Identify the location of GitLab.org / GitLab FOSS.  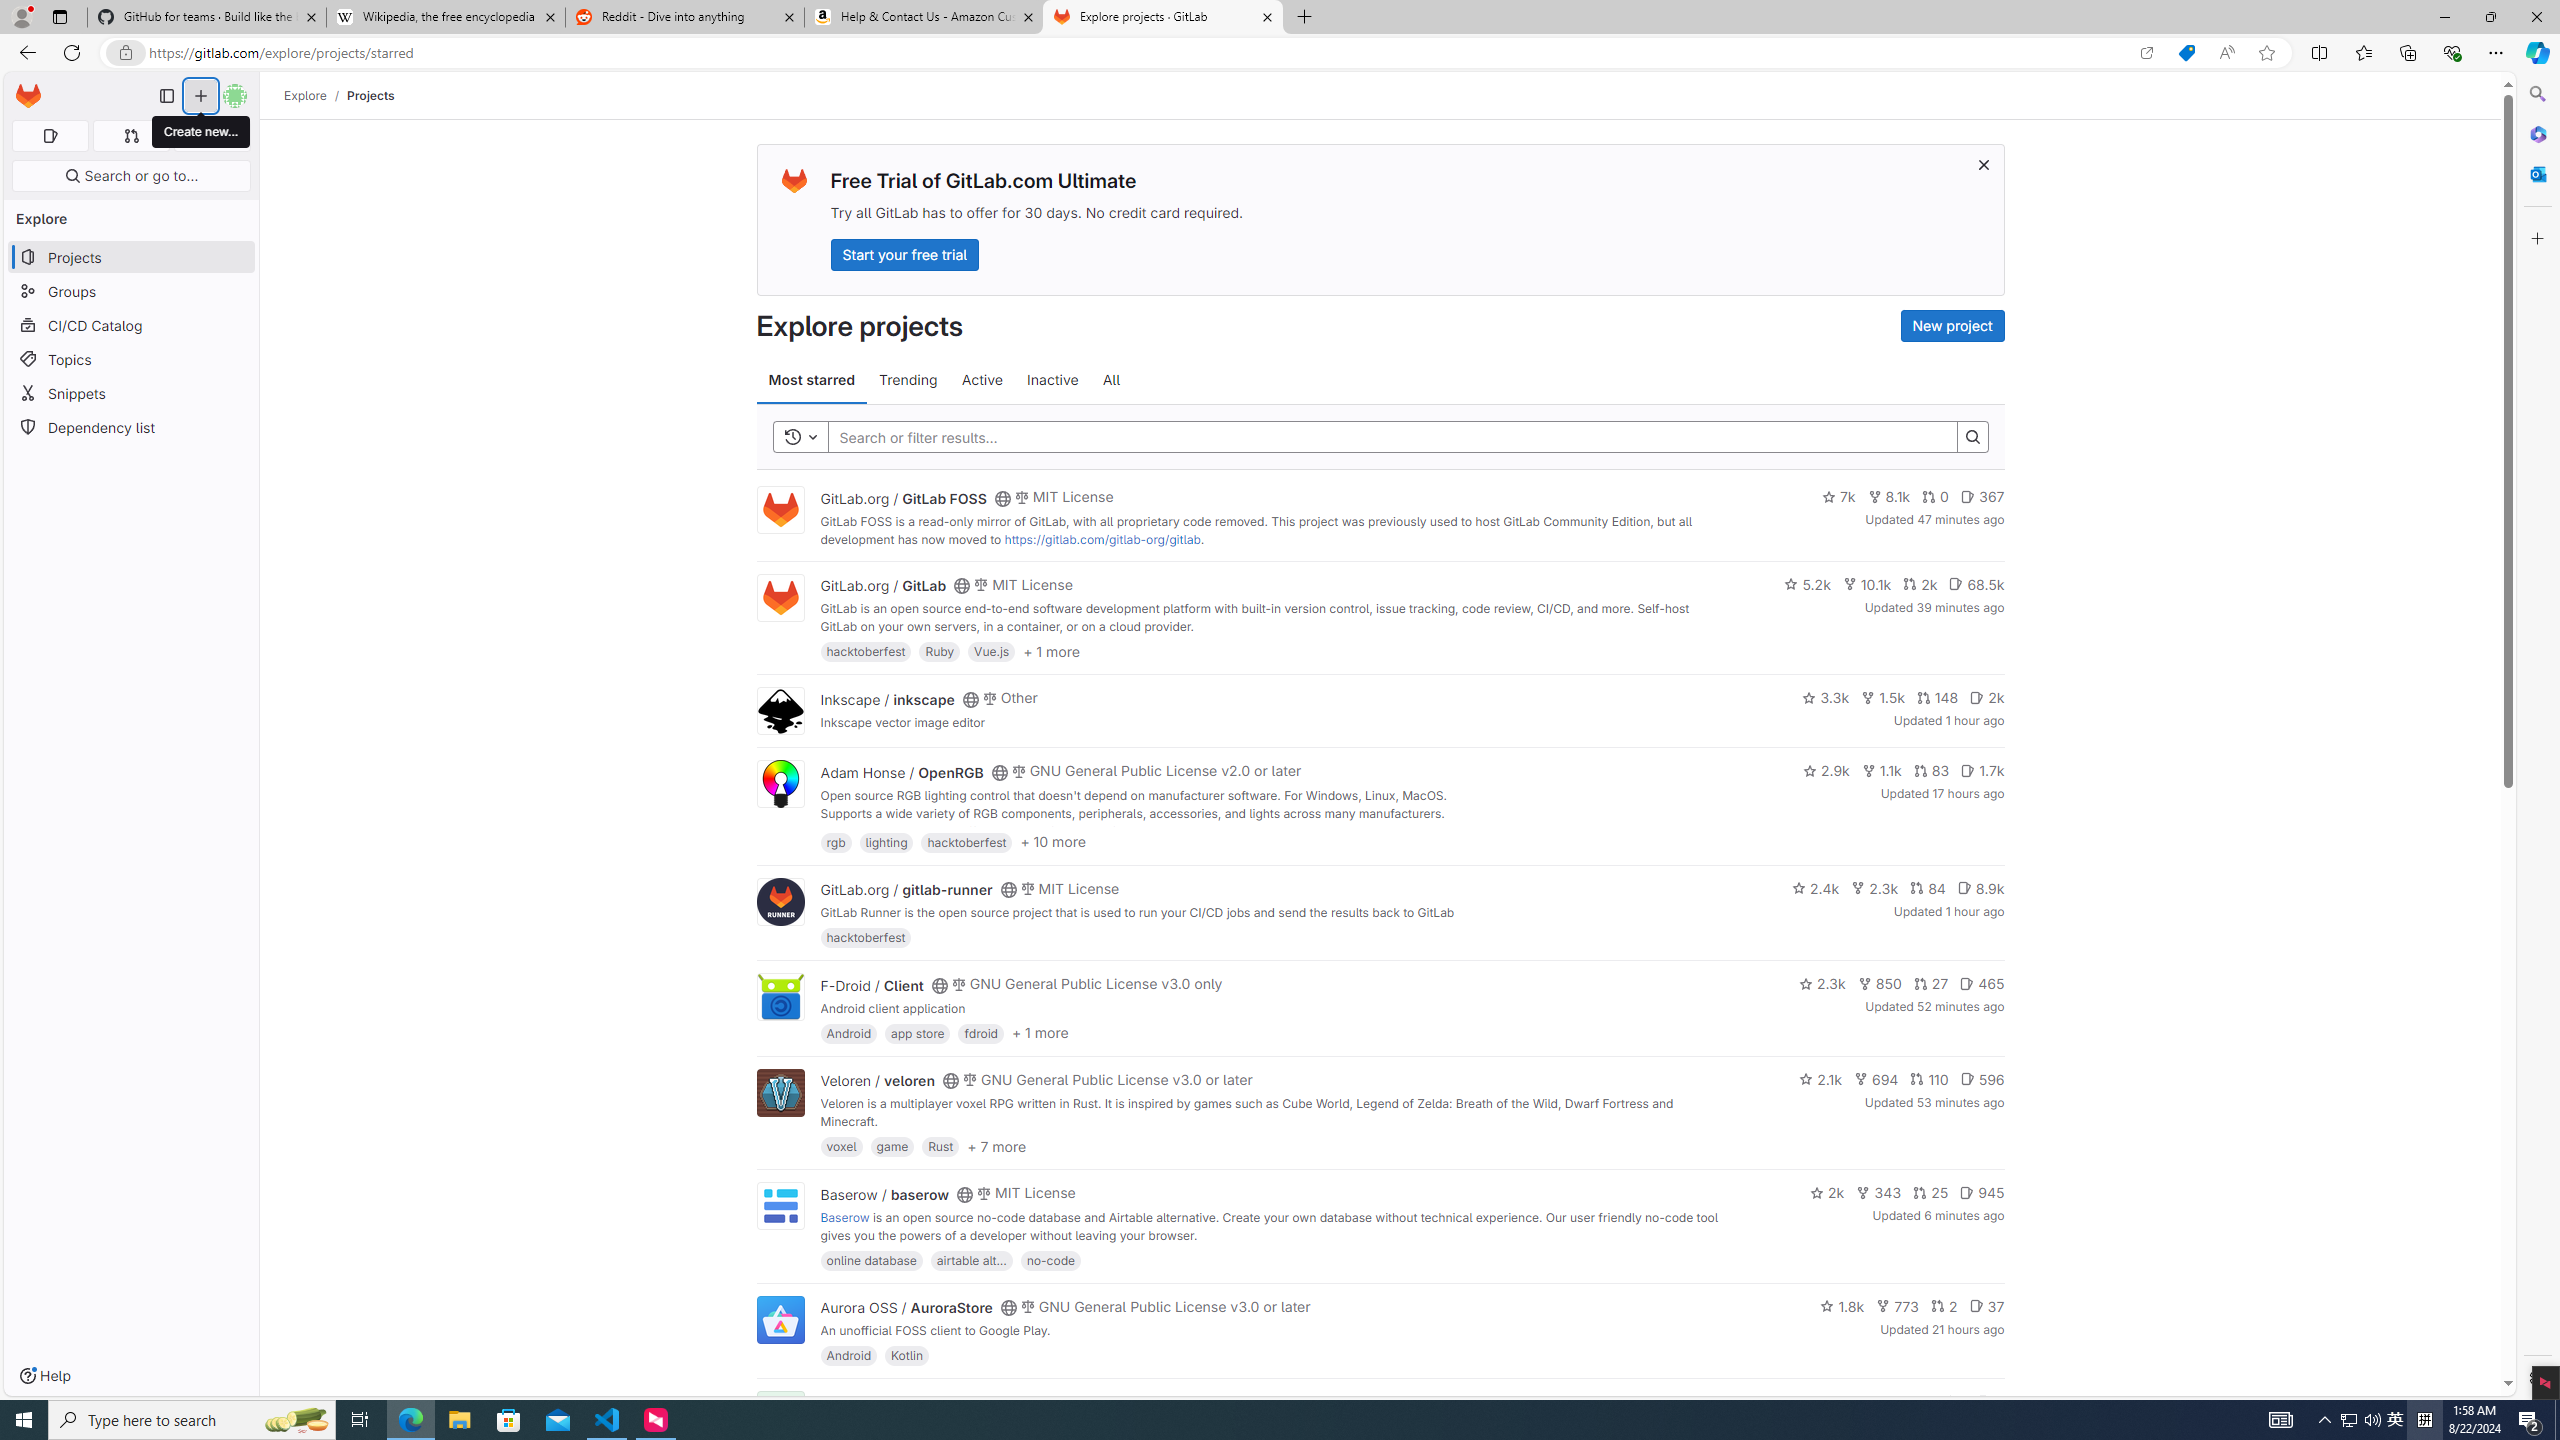
(904, 498).